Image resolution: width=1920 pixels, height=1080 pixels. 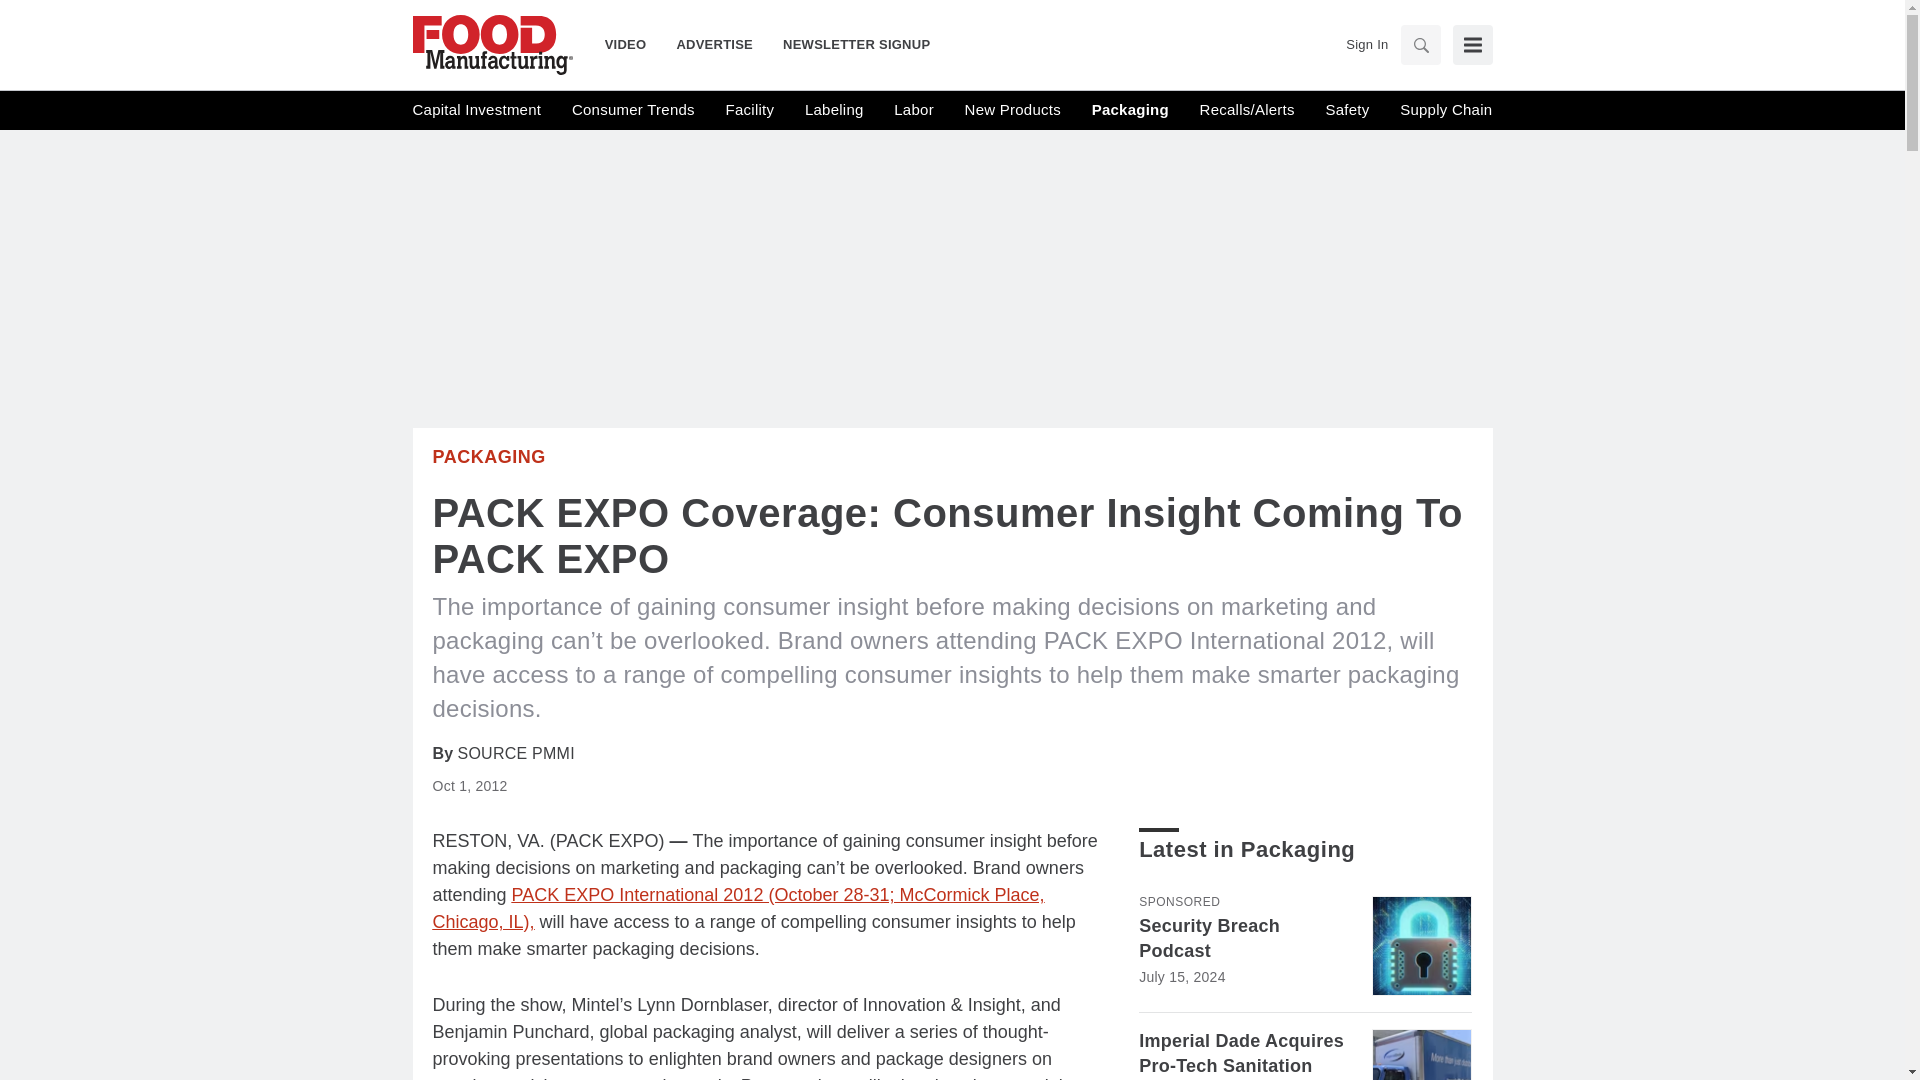 I want to click on Capital Investment, so click(x=476, y=110).